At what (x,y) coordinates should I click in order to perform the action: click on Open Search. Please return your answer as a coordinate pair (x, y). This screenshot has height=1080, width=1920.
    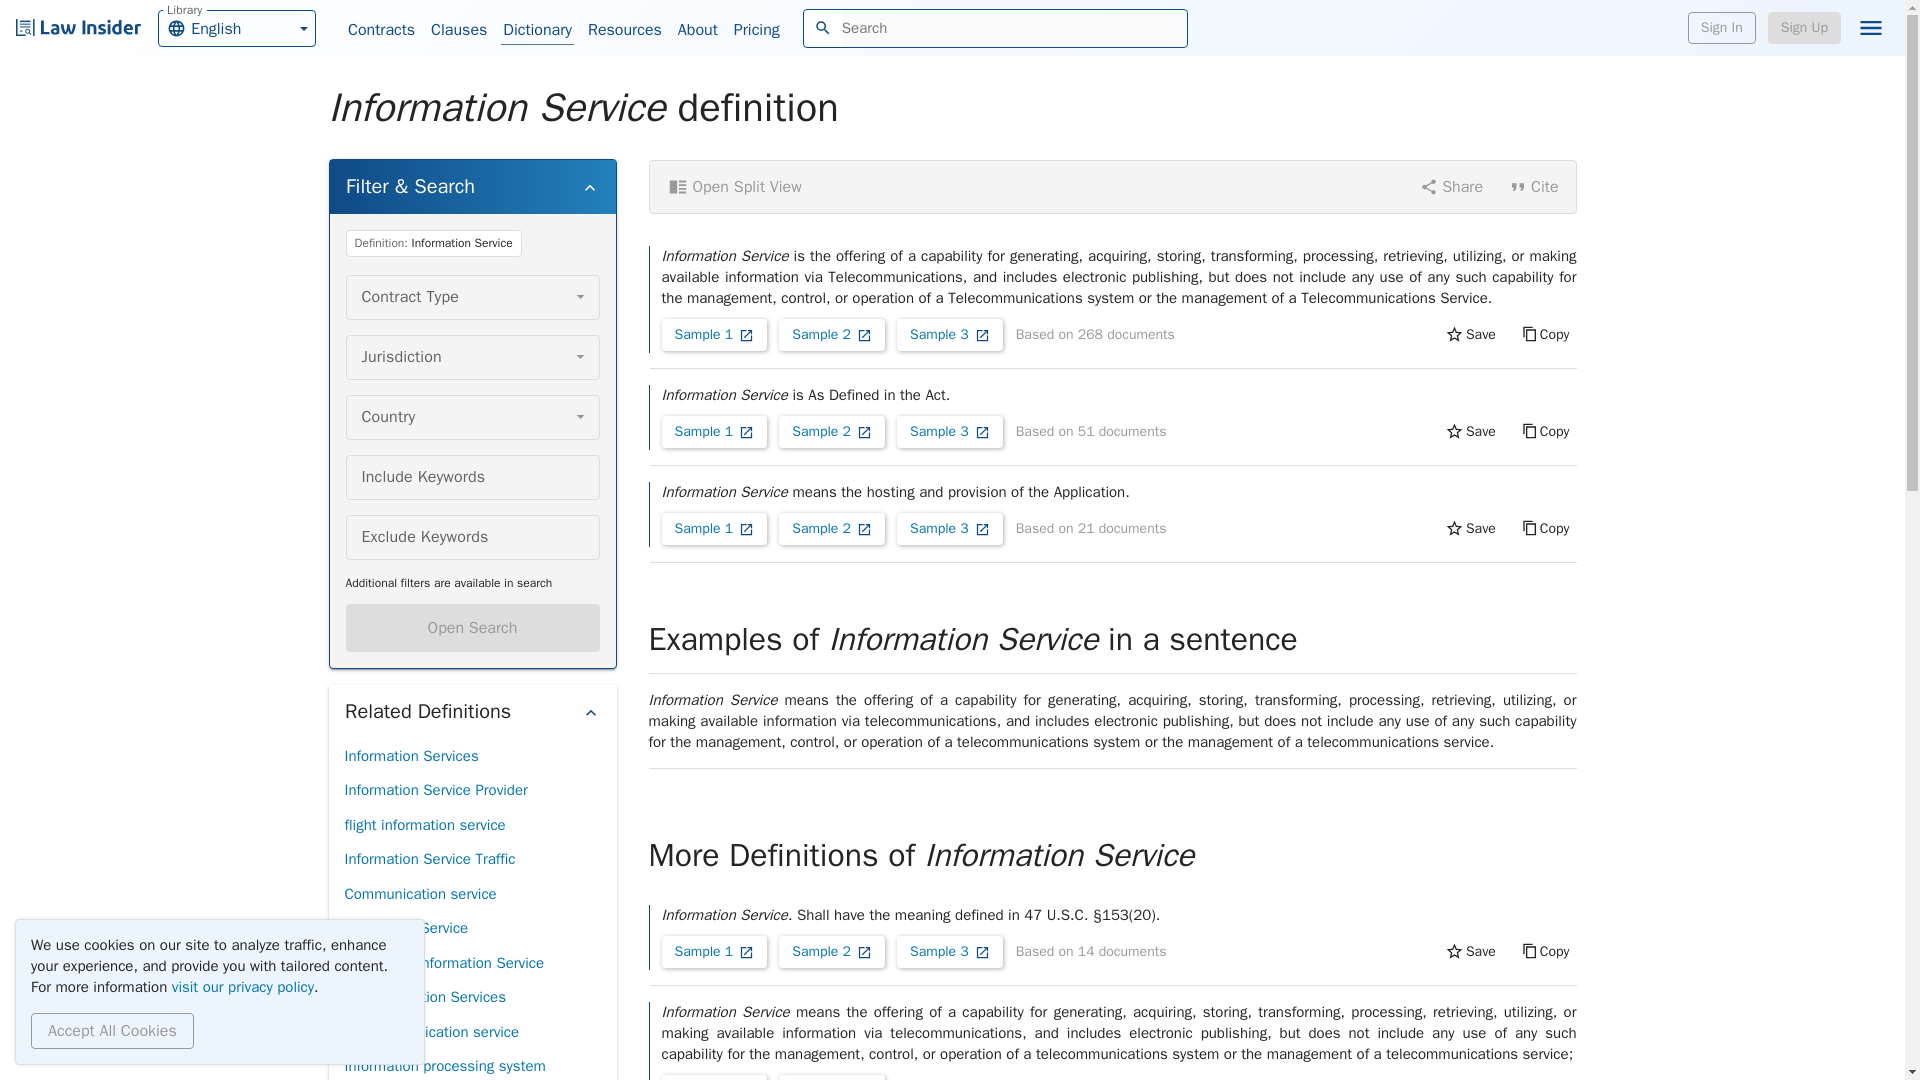
    Looking at the image, I should click on (458, 30).